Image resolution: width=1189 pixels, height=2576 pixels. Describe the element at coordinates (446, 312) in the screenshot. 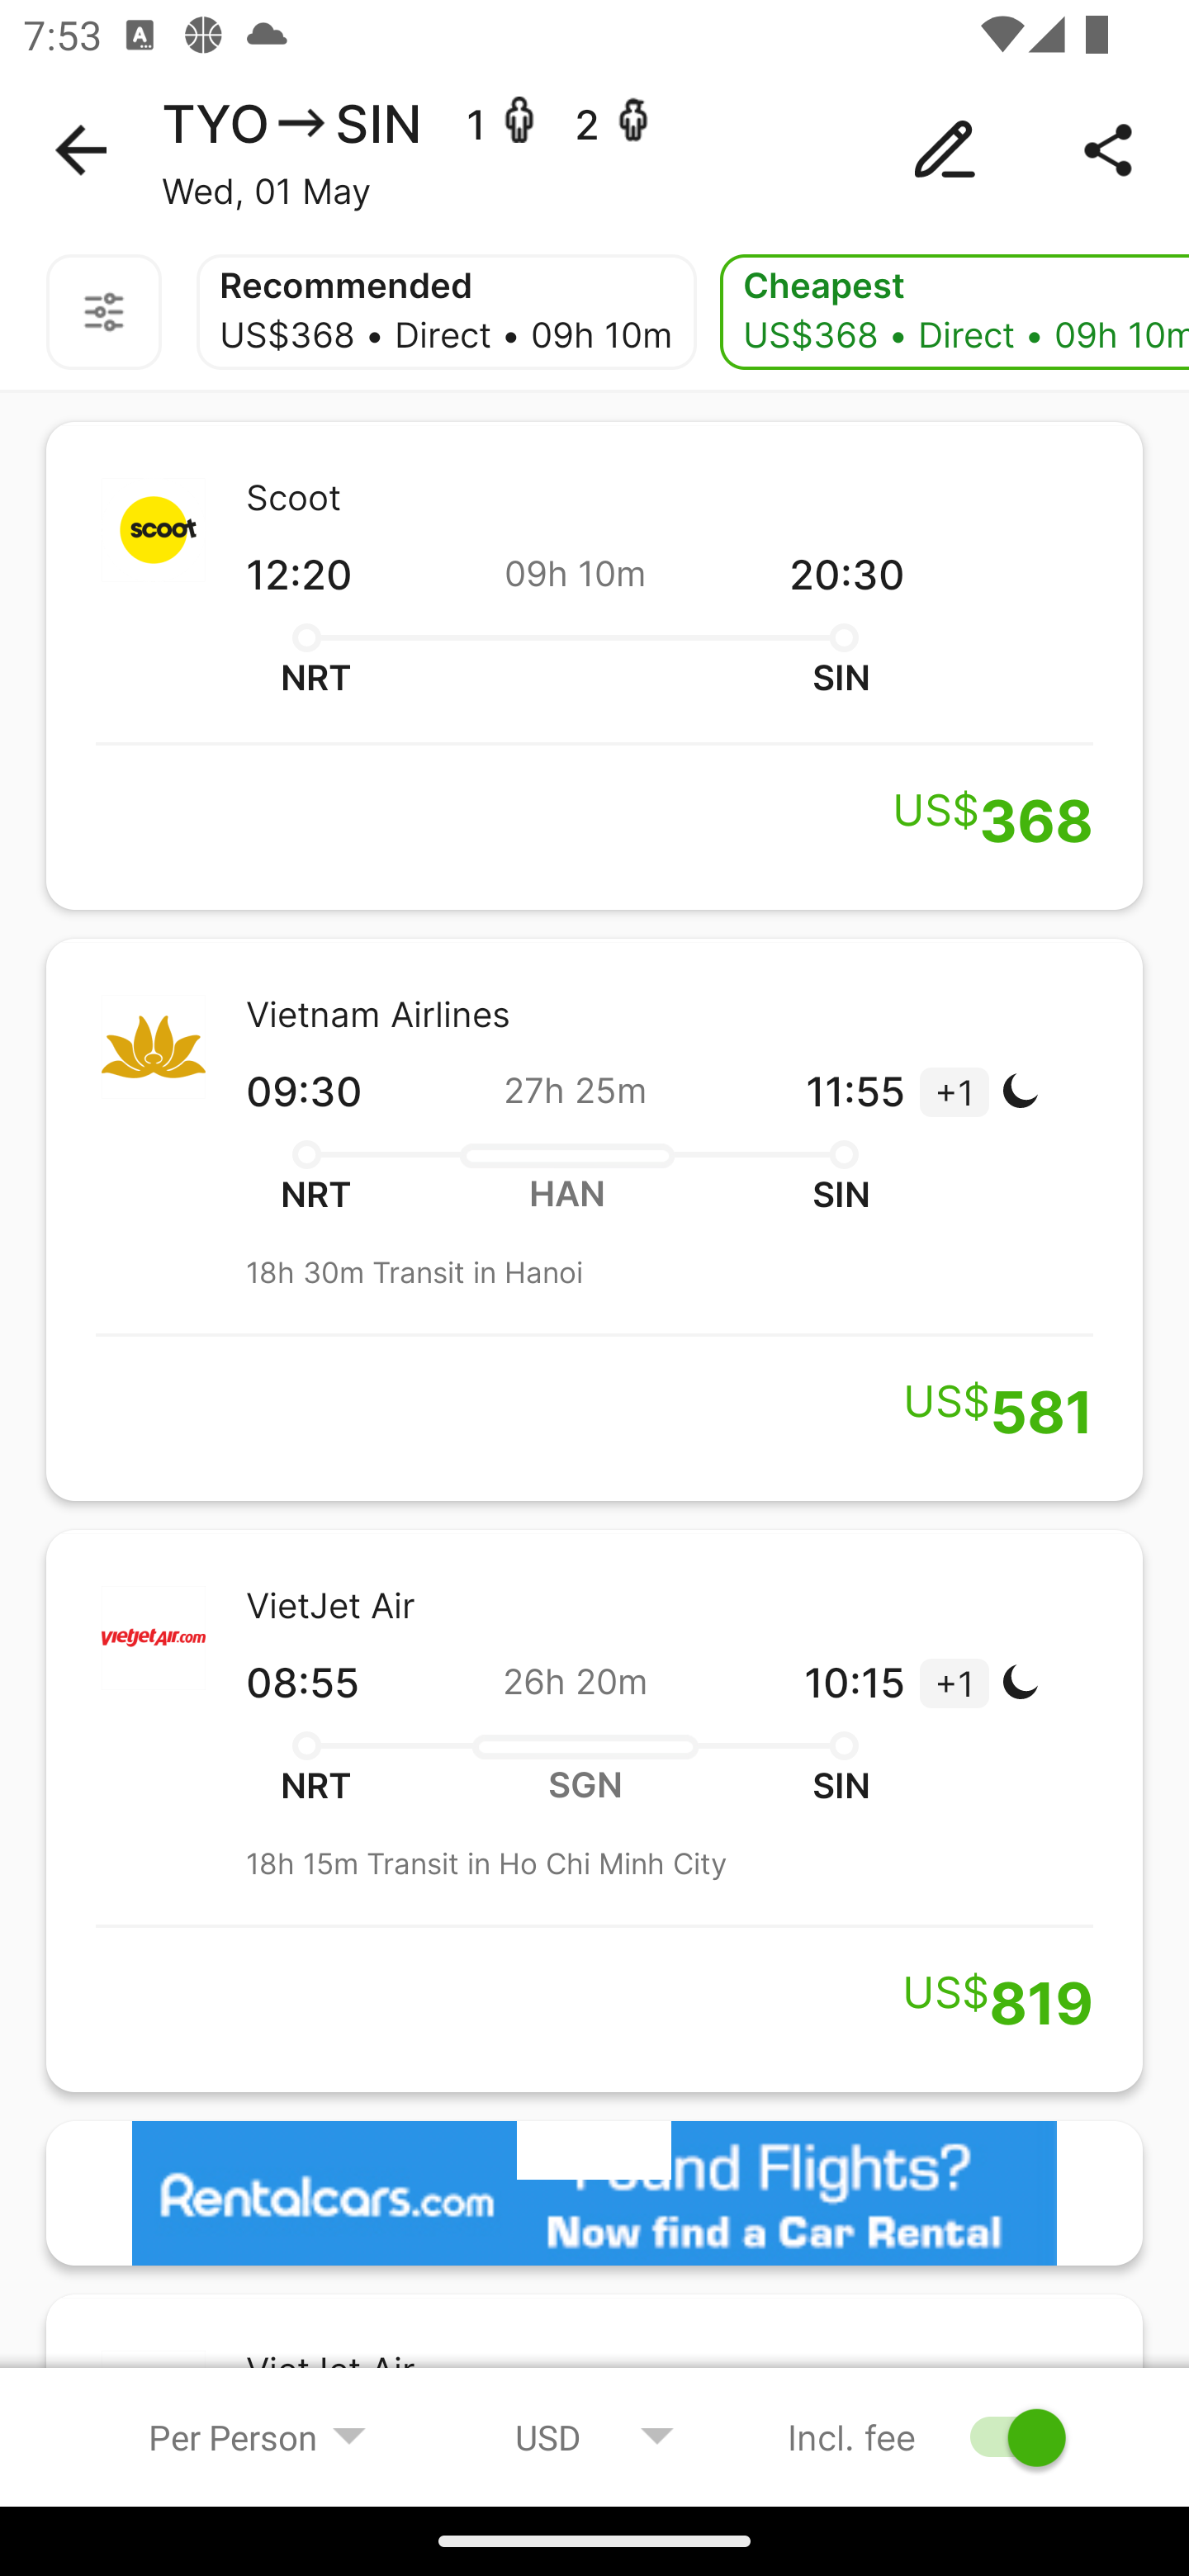

I see `Recommended  US$368 • Direct • 09h 10m` at that location.